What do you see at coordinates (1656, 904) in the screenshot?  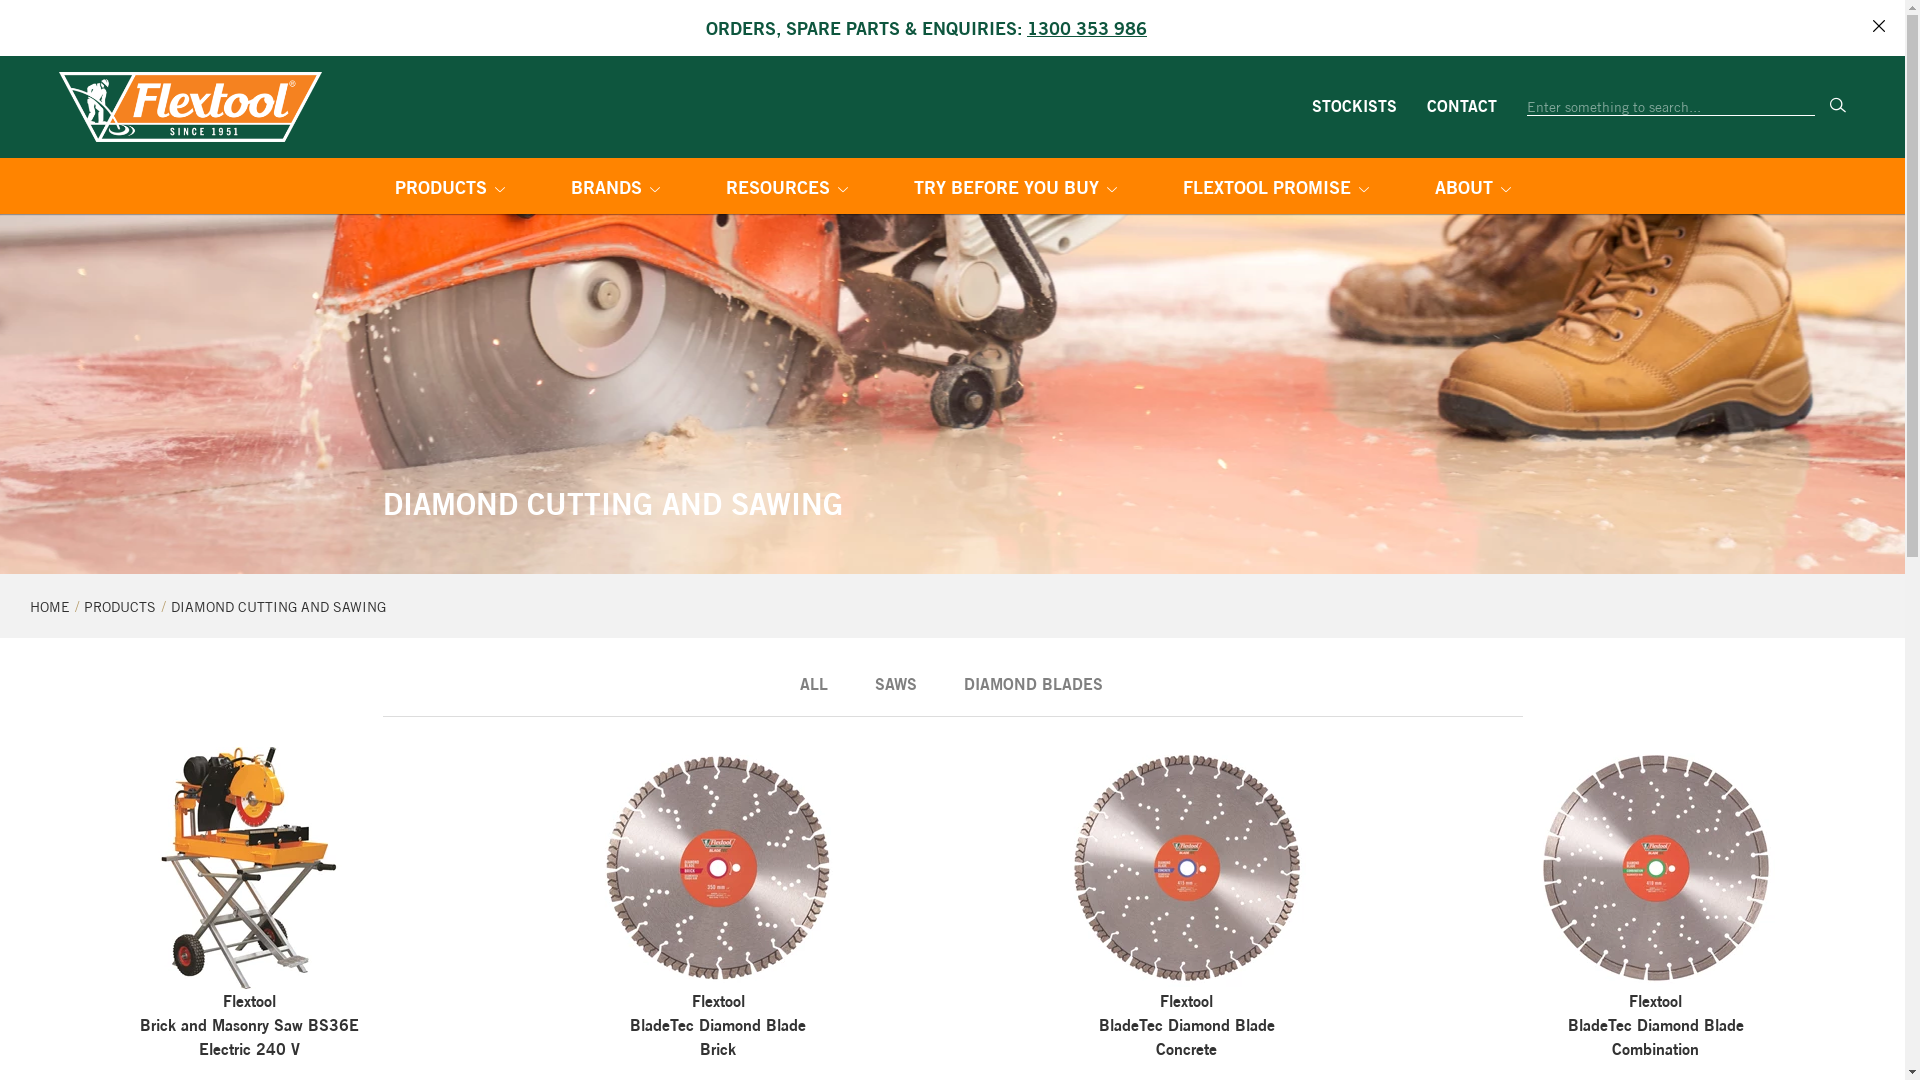 I see `Flextool
BladeTec Diamond Blade
Combination` at bounding box center [1656, 904].